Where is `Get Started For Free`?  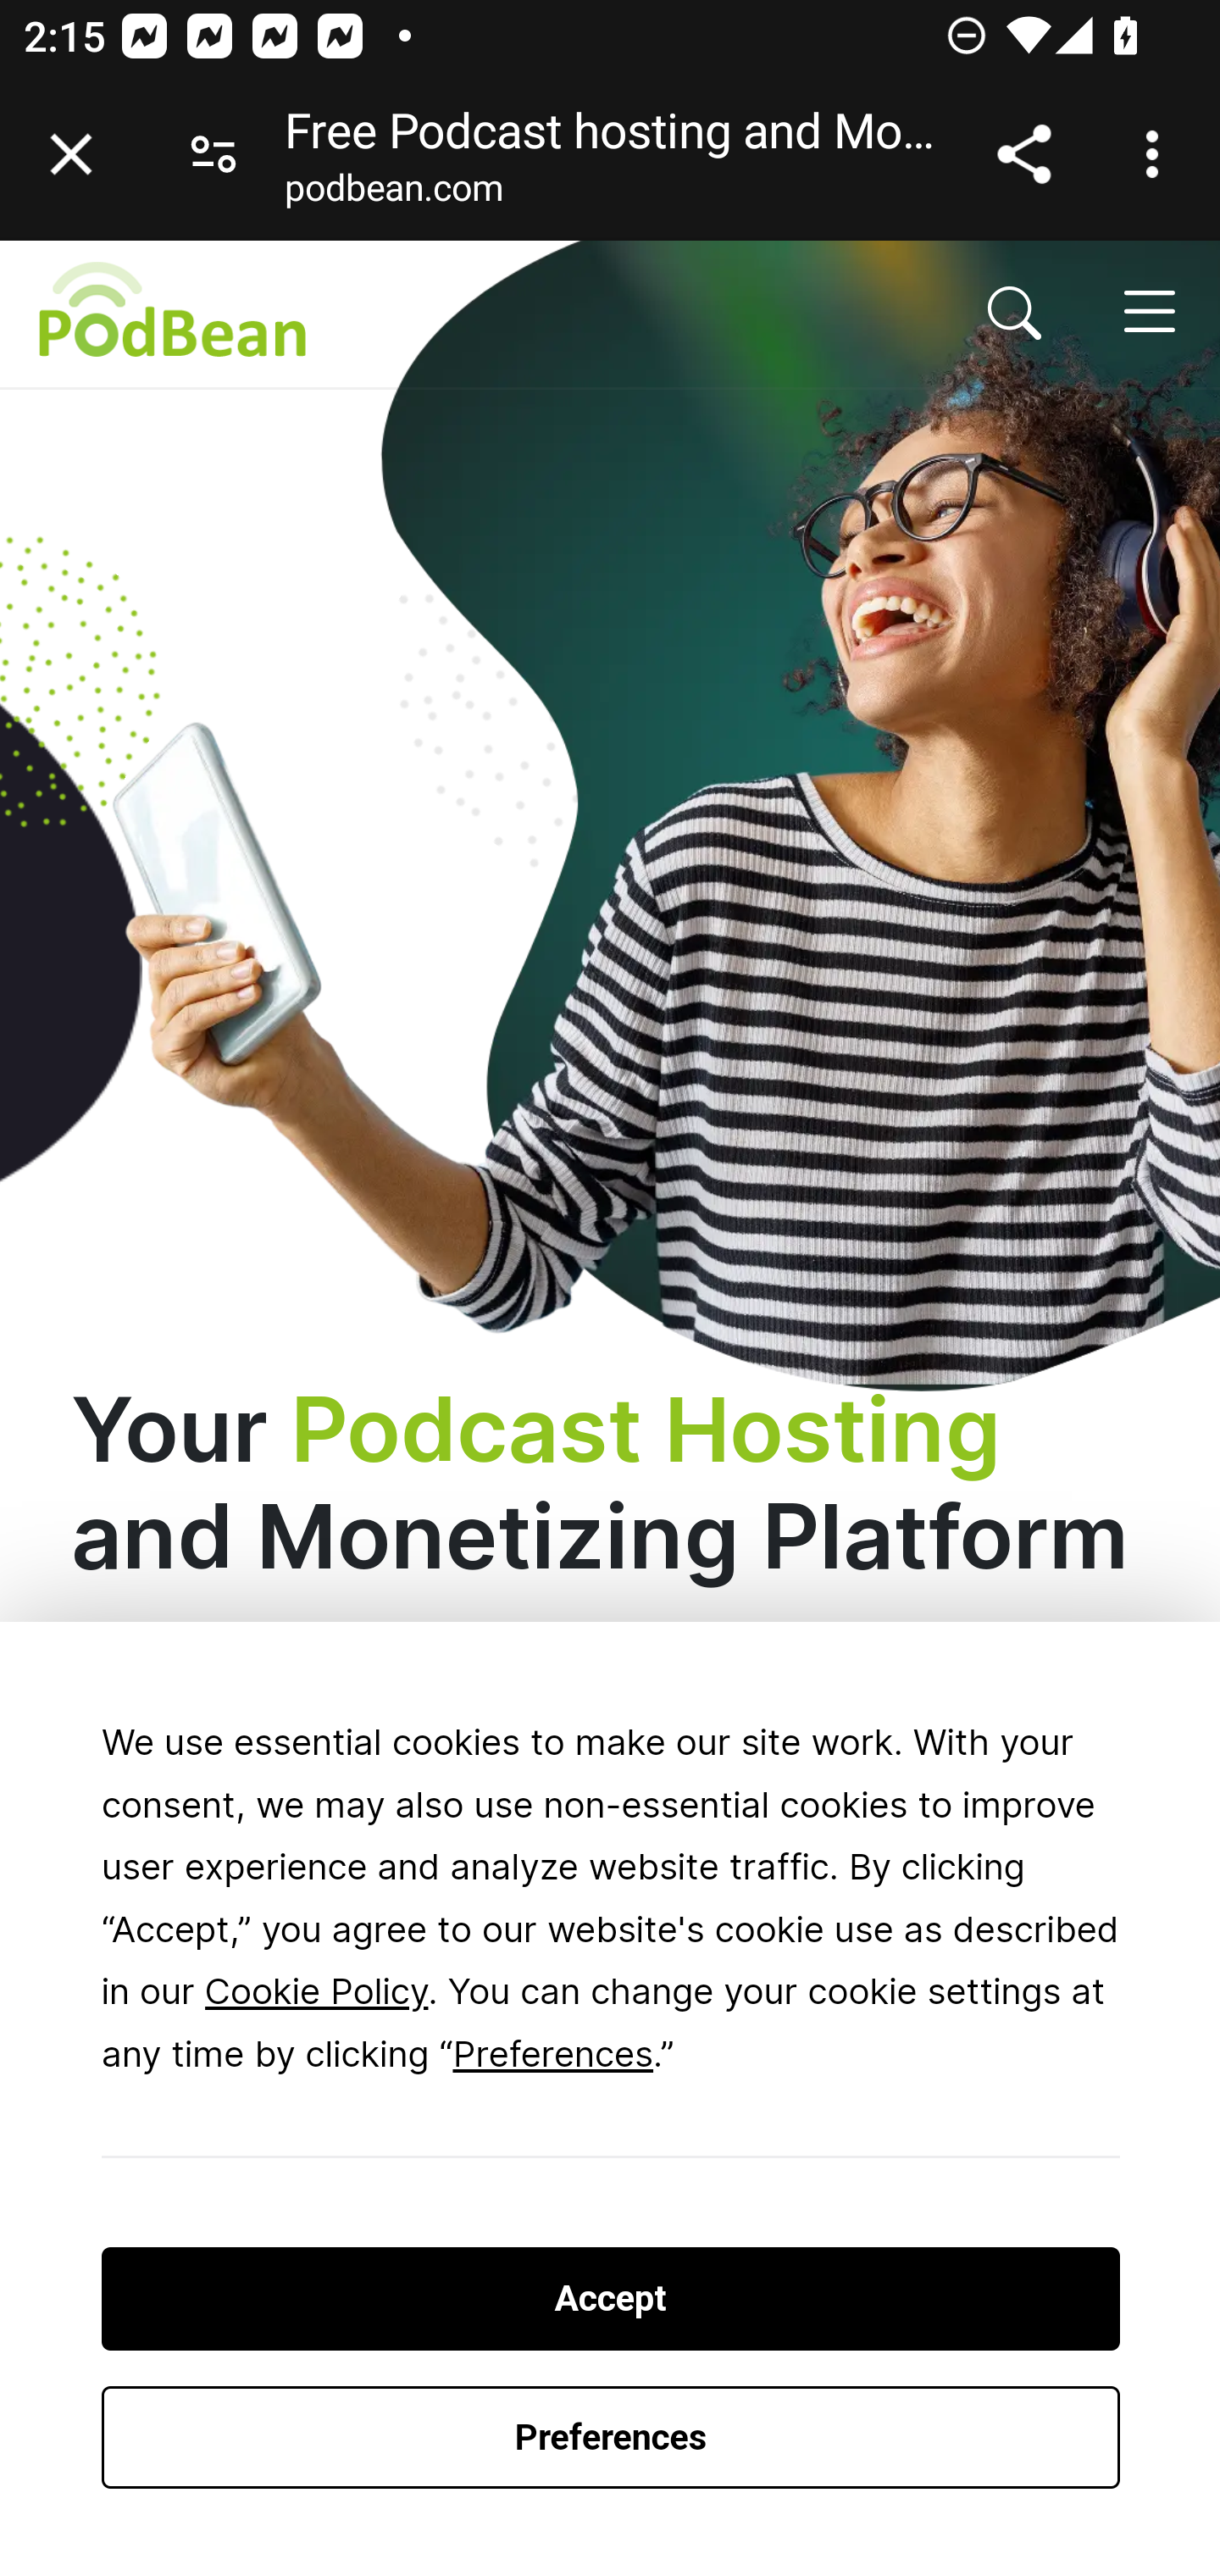 Get Started For Free is located at coordinates (382, 2057).